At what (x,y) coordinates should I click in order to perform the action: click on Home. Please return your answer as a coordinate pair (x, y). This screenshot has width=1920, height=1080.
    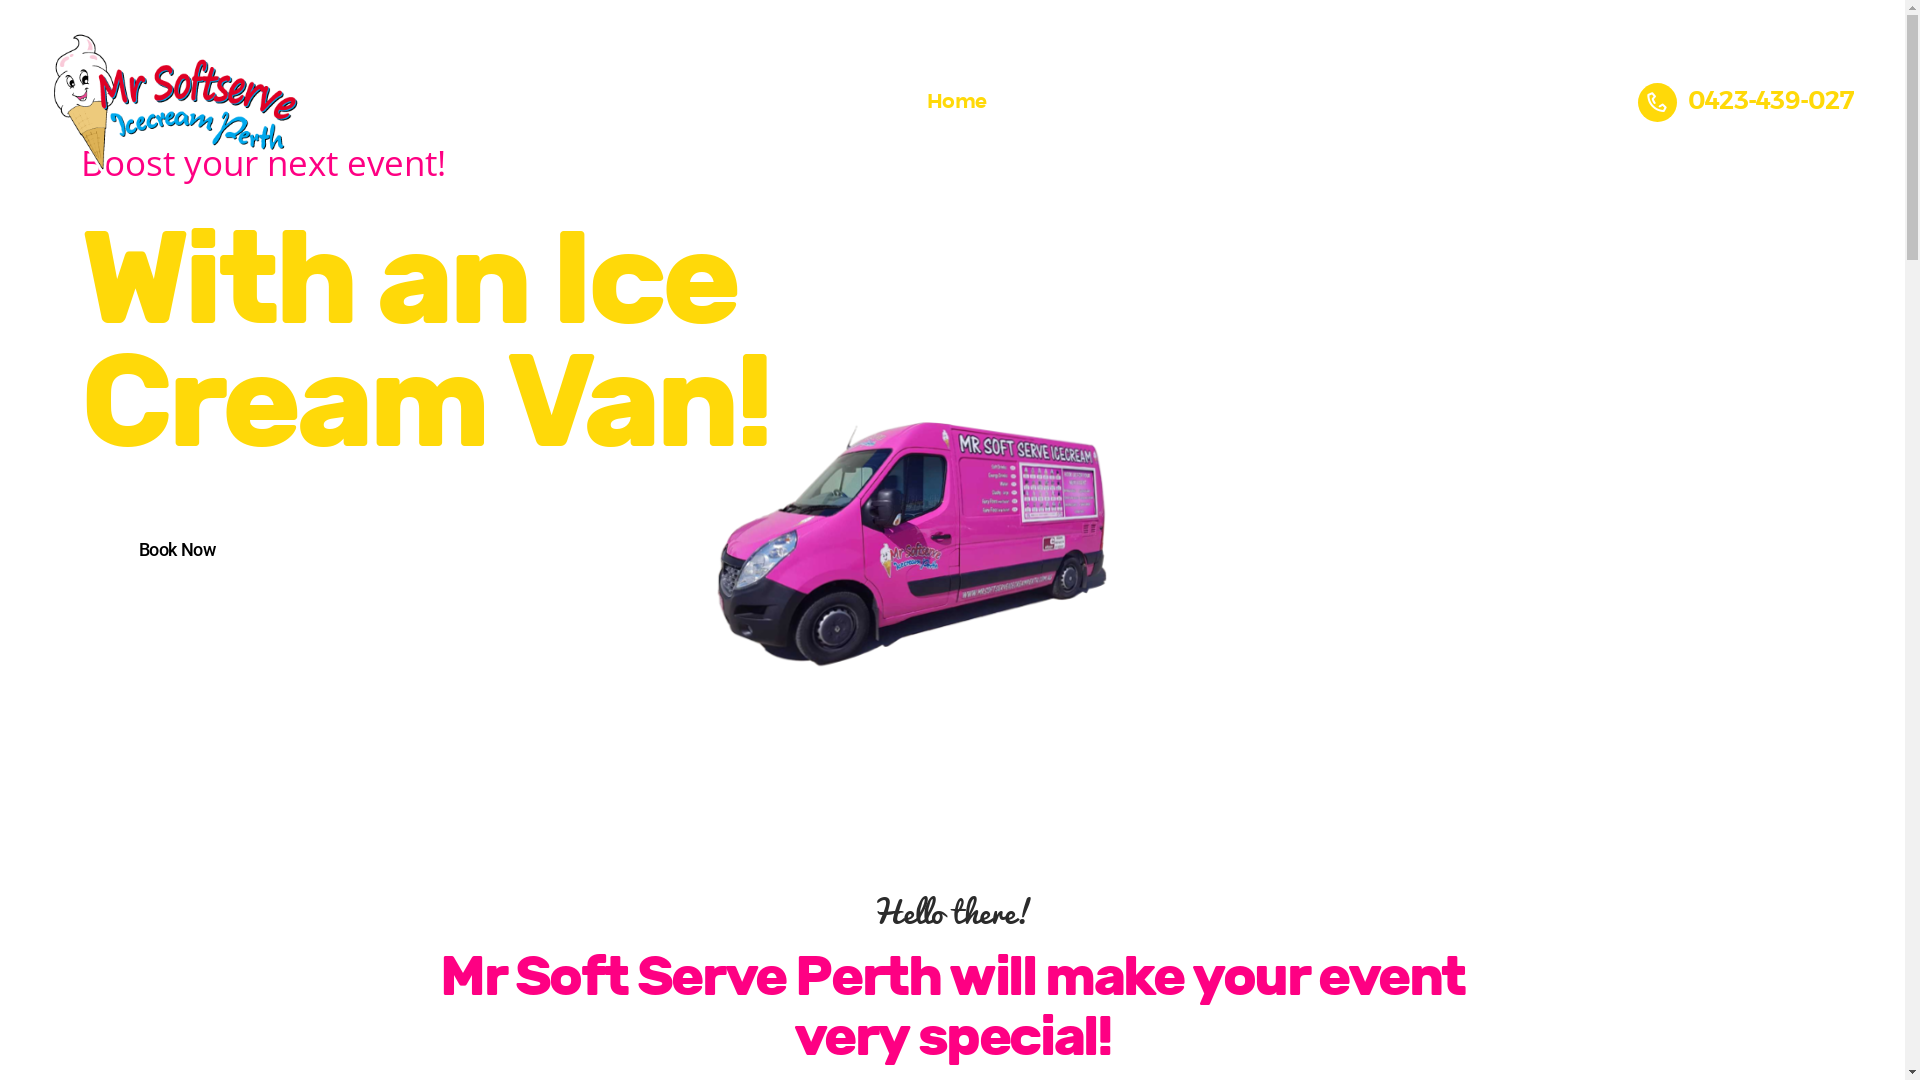
    Looking at the image, I should click on (956, 102).